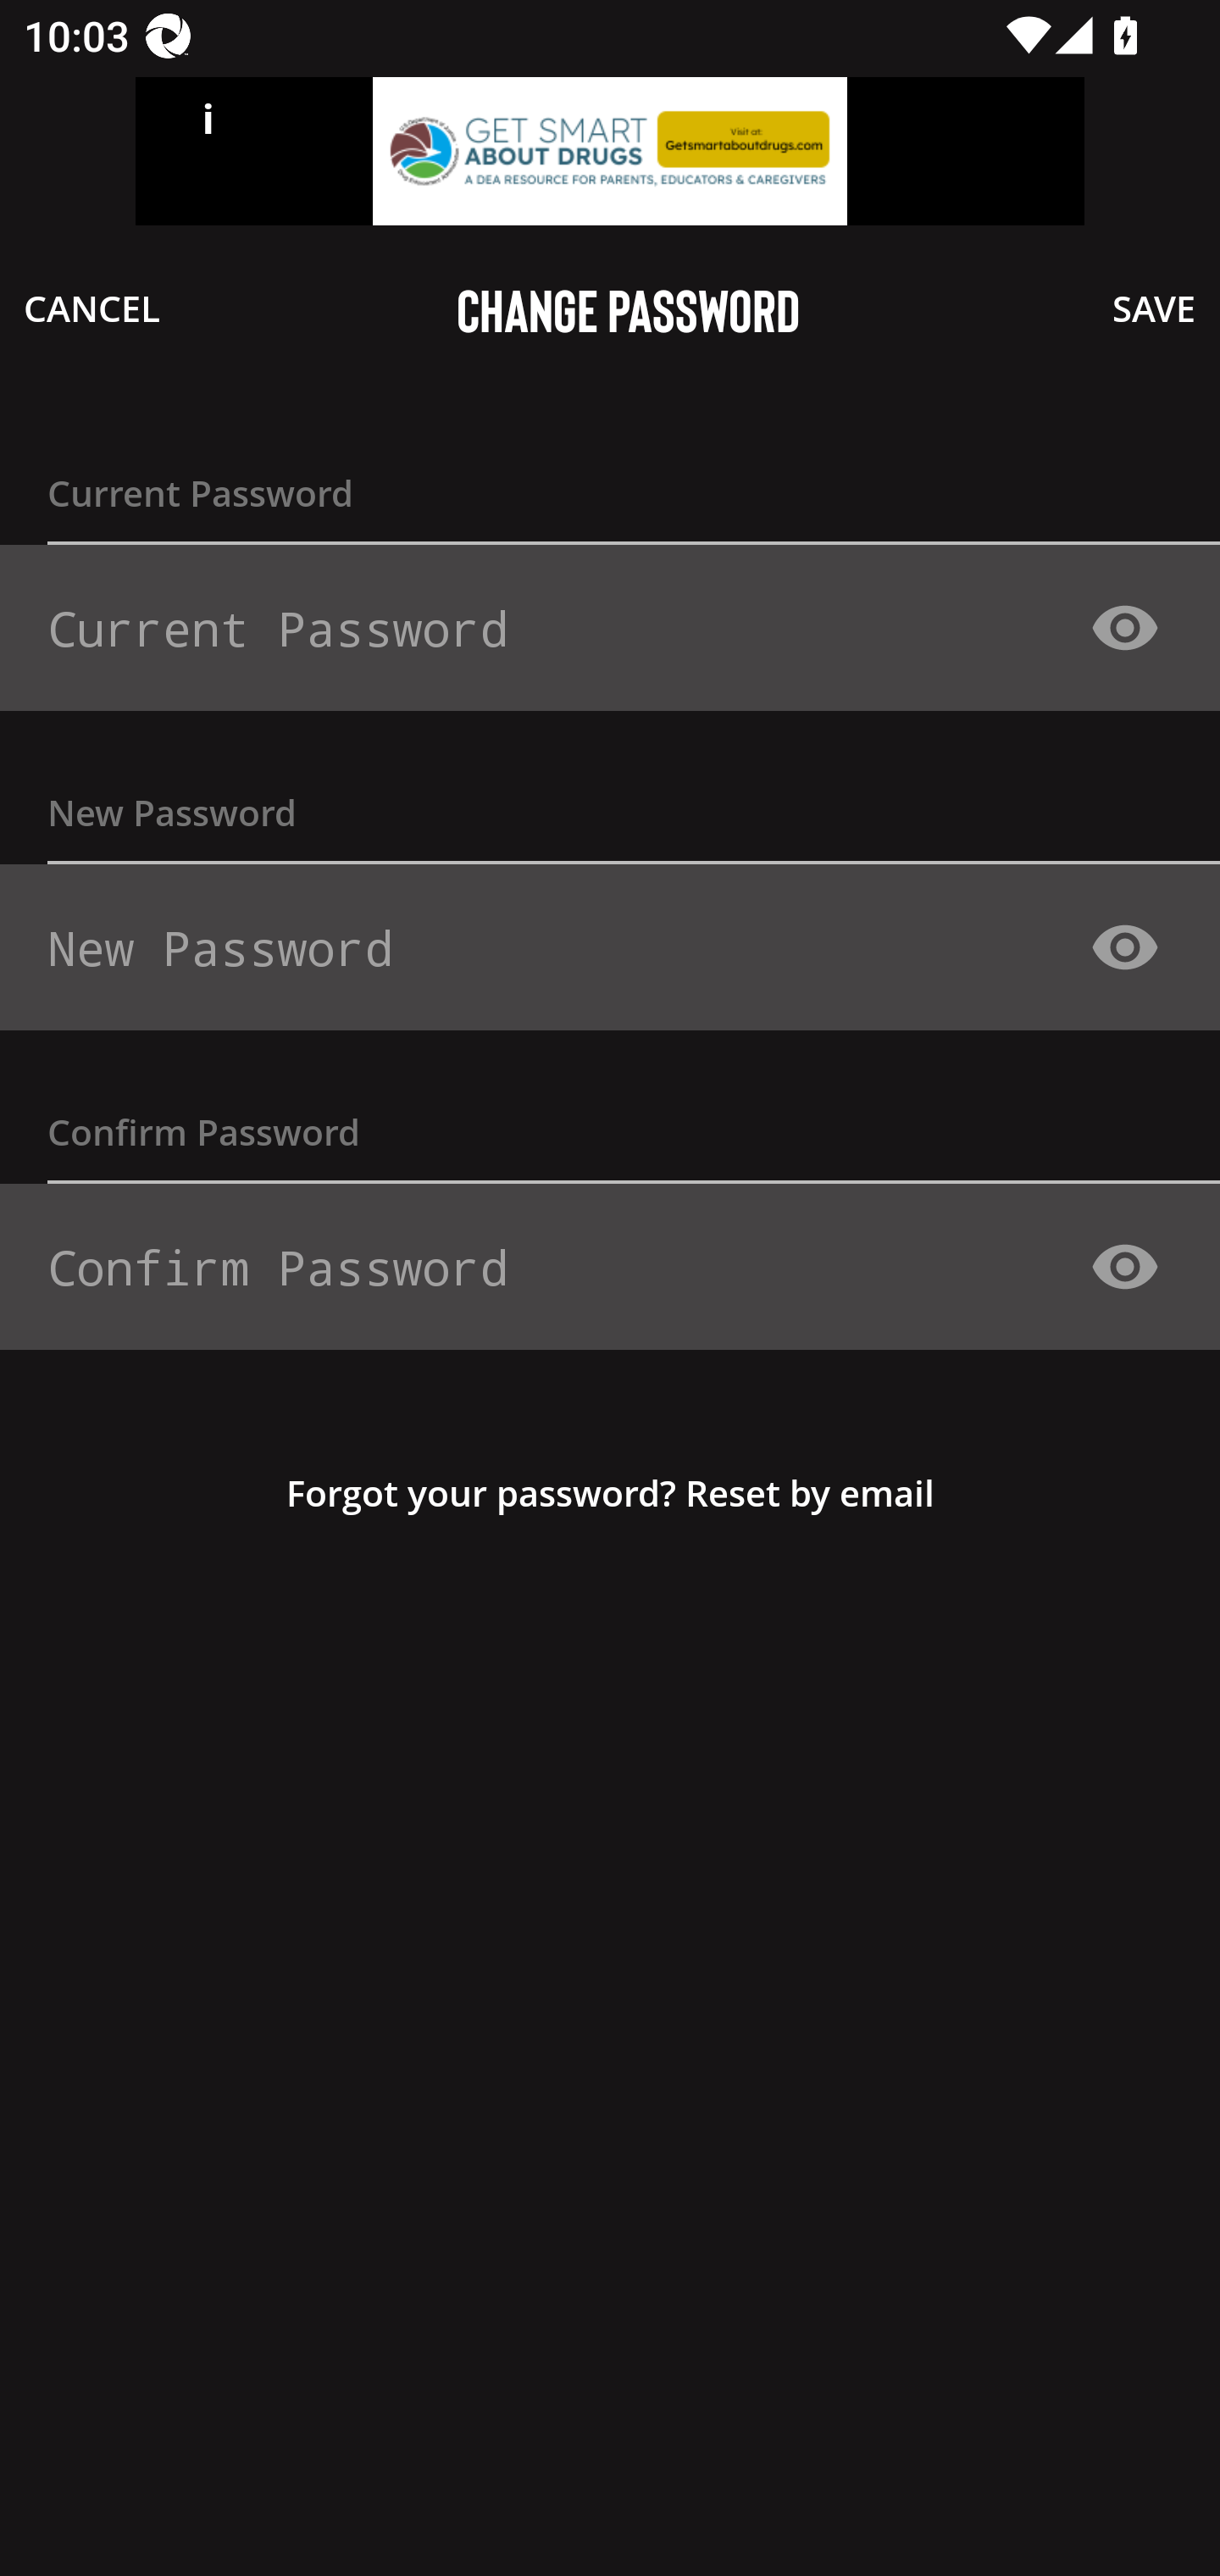 The width and height of the screenshot is (1220, 2576). Describe the element at coordinates (1154, 307) in the screenshot. I see `SAVE` at that location.